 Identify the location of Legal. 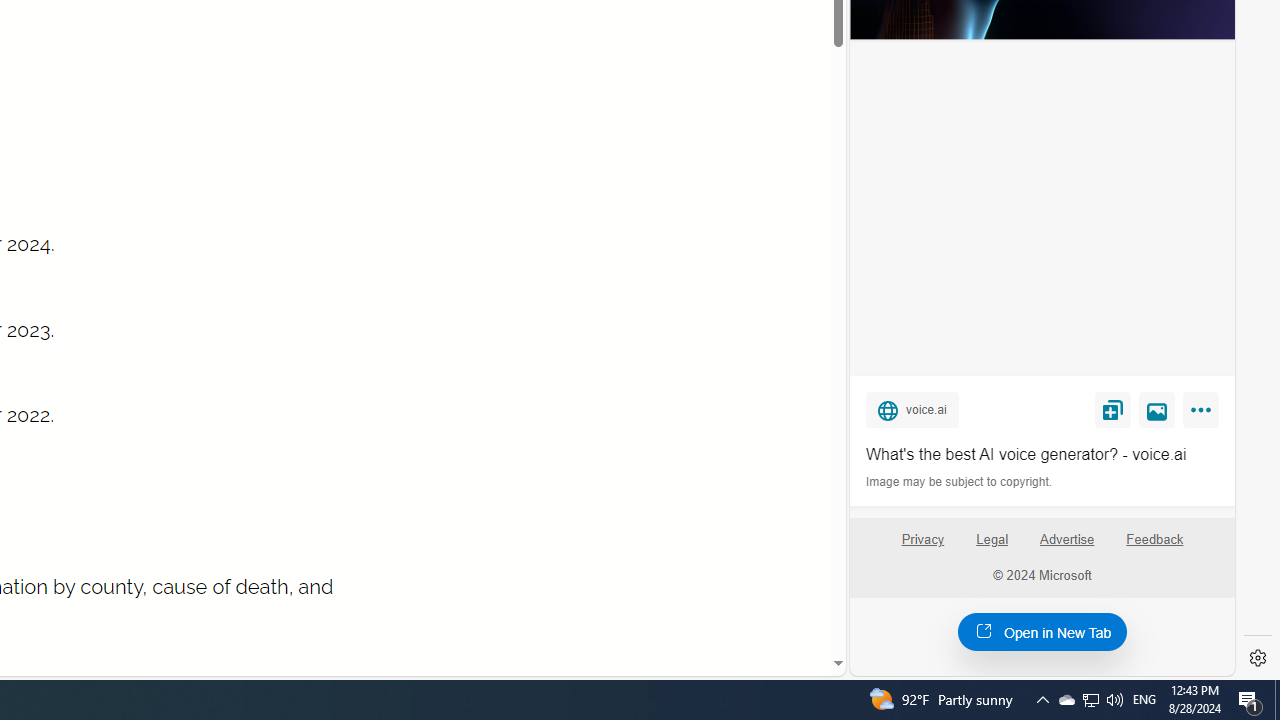
(992, 547).